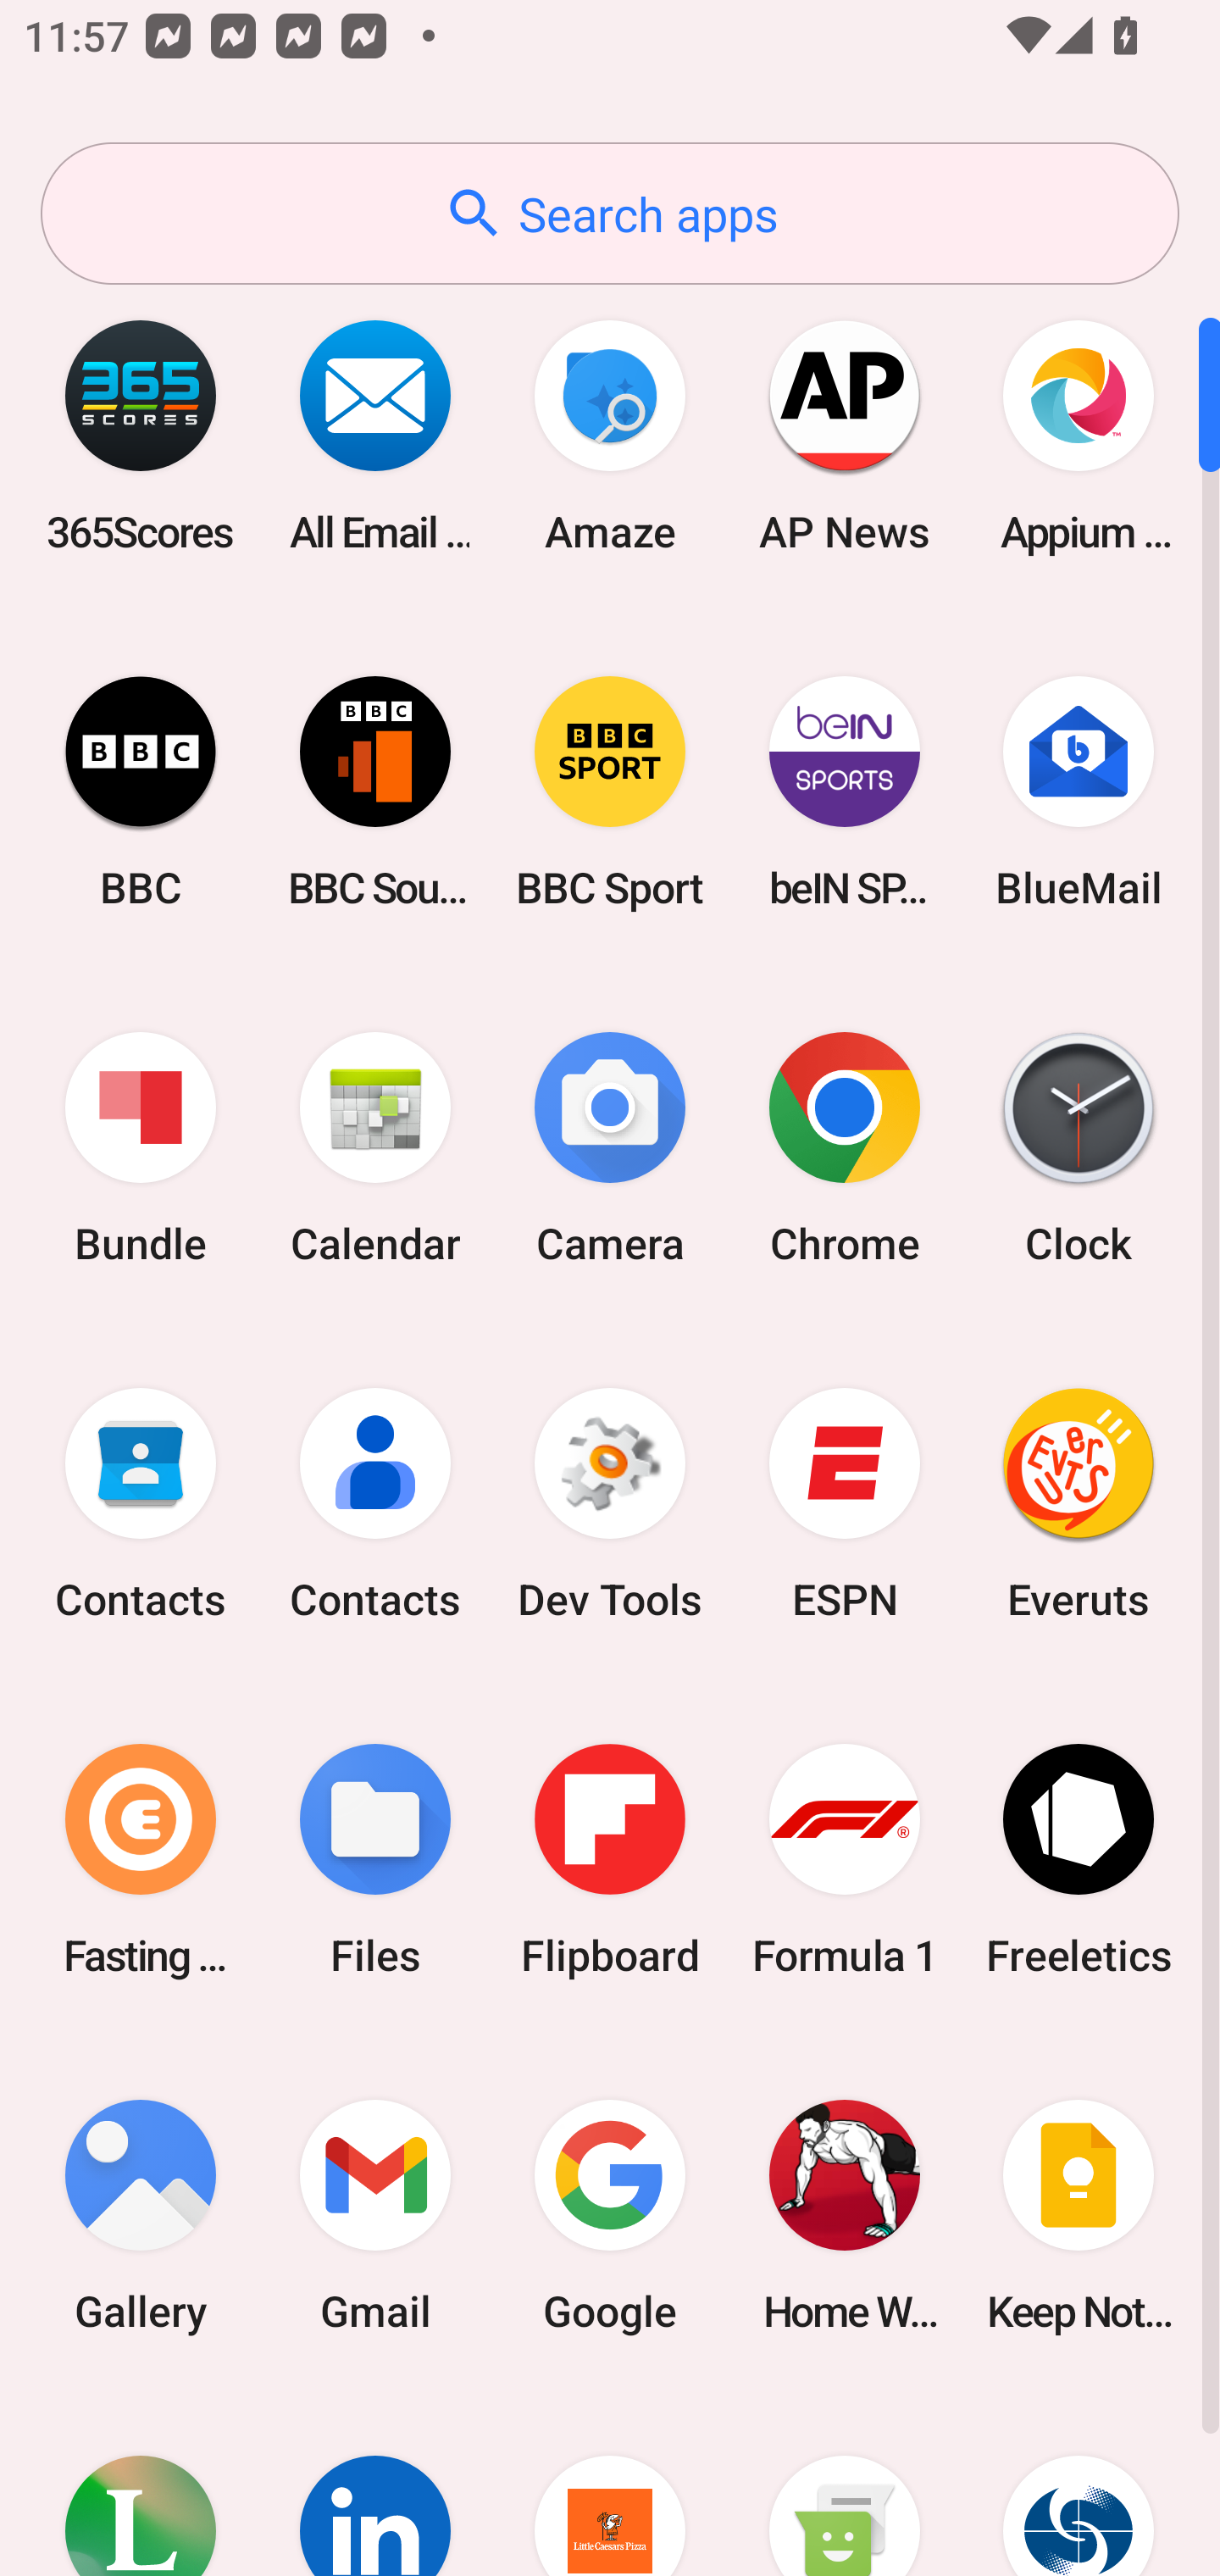 The width and height of the screenshot is (1220, 2576). Describe the element at coordinates (1079, 1859) in the screenshot. I see `Freeletics` at that location.